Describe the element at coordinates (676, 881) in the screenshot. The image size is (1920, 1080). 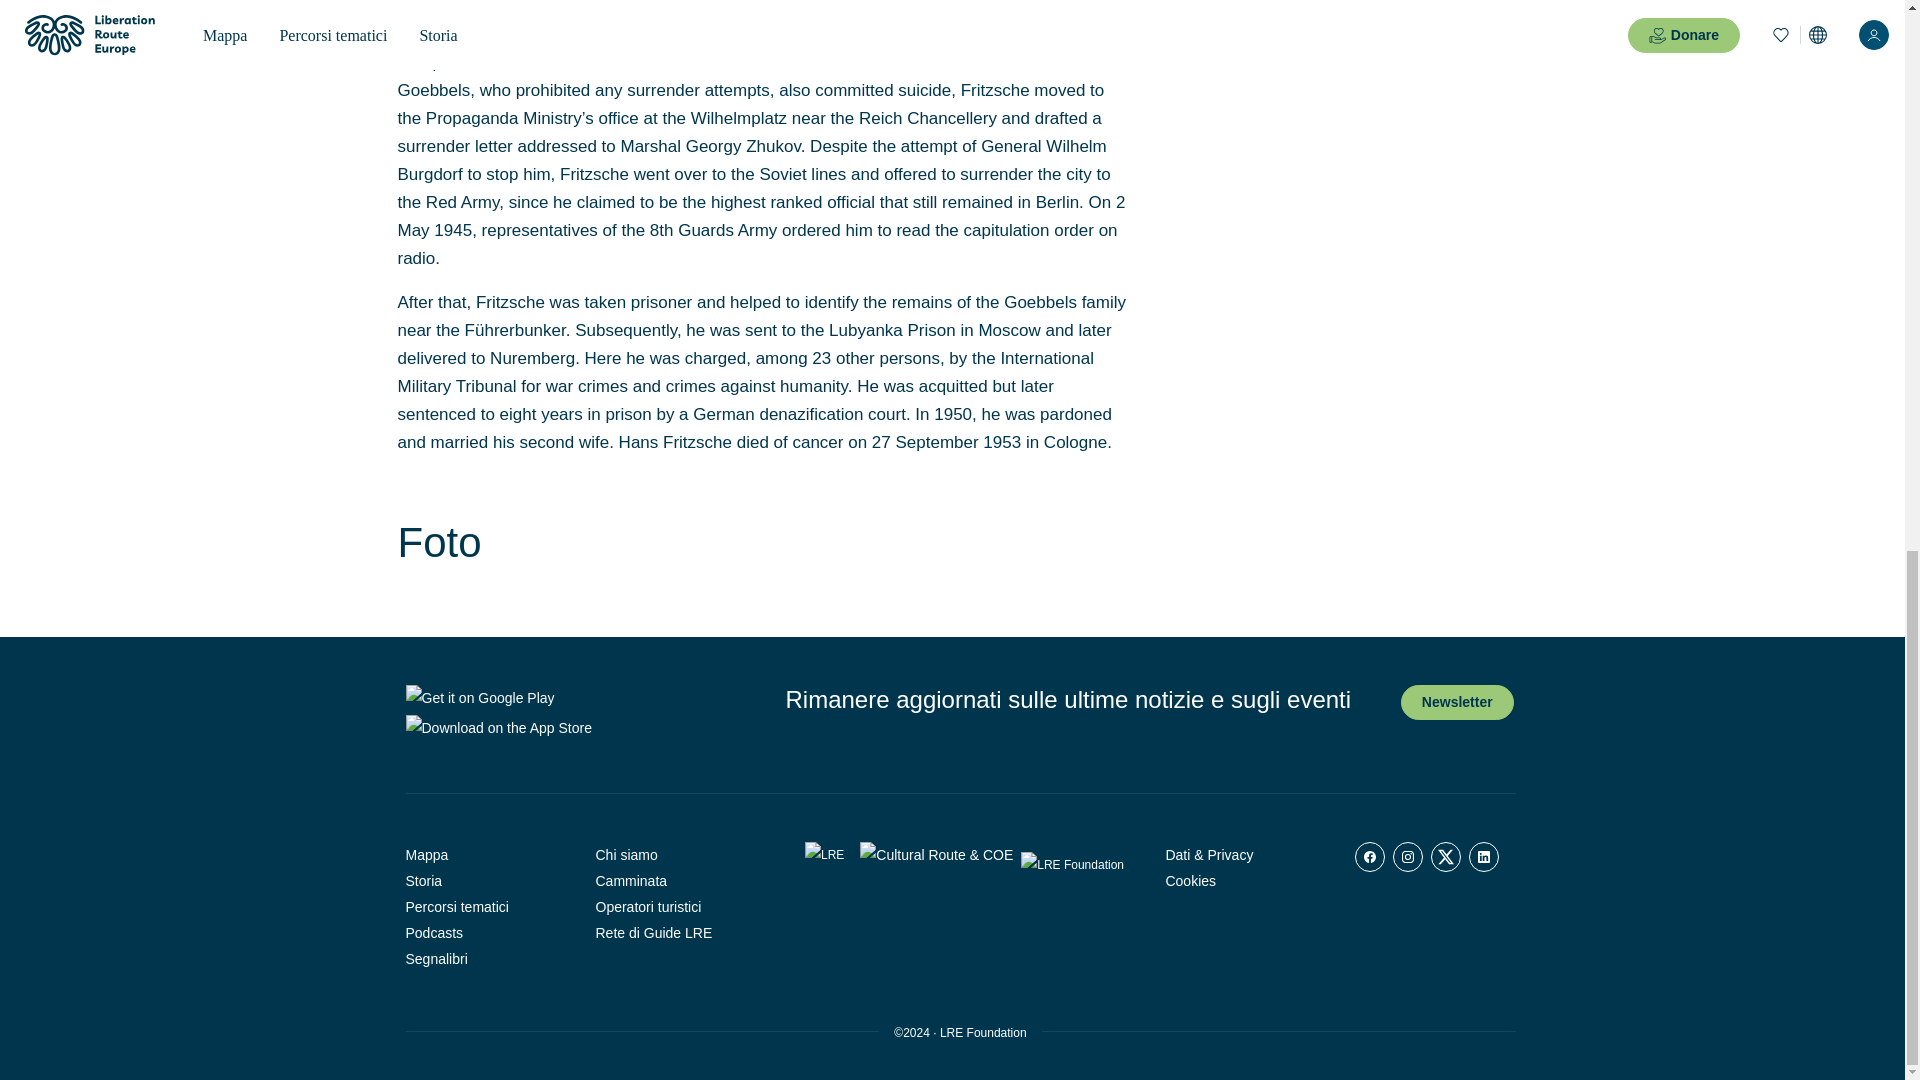
I see `Camminata` at that location.